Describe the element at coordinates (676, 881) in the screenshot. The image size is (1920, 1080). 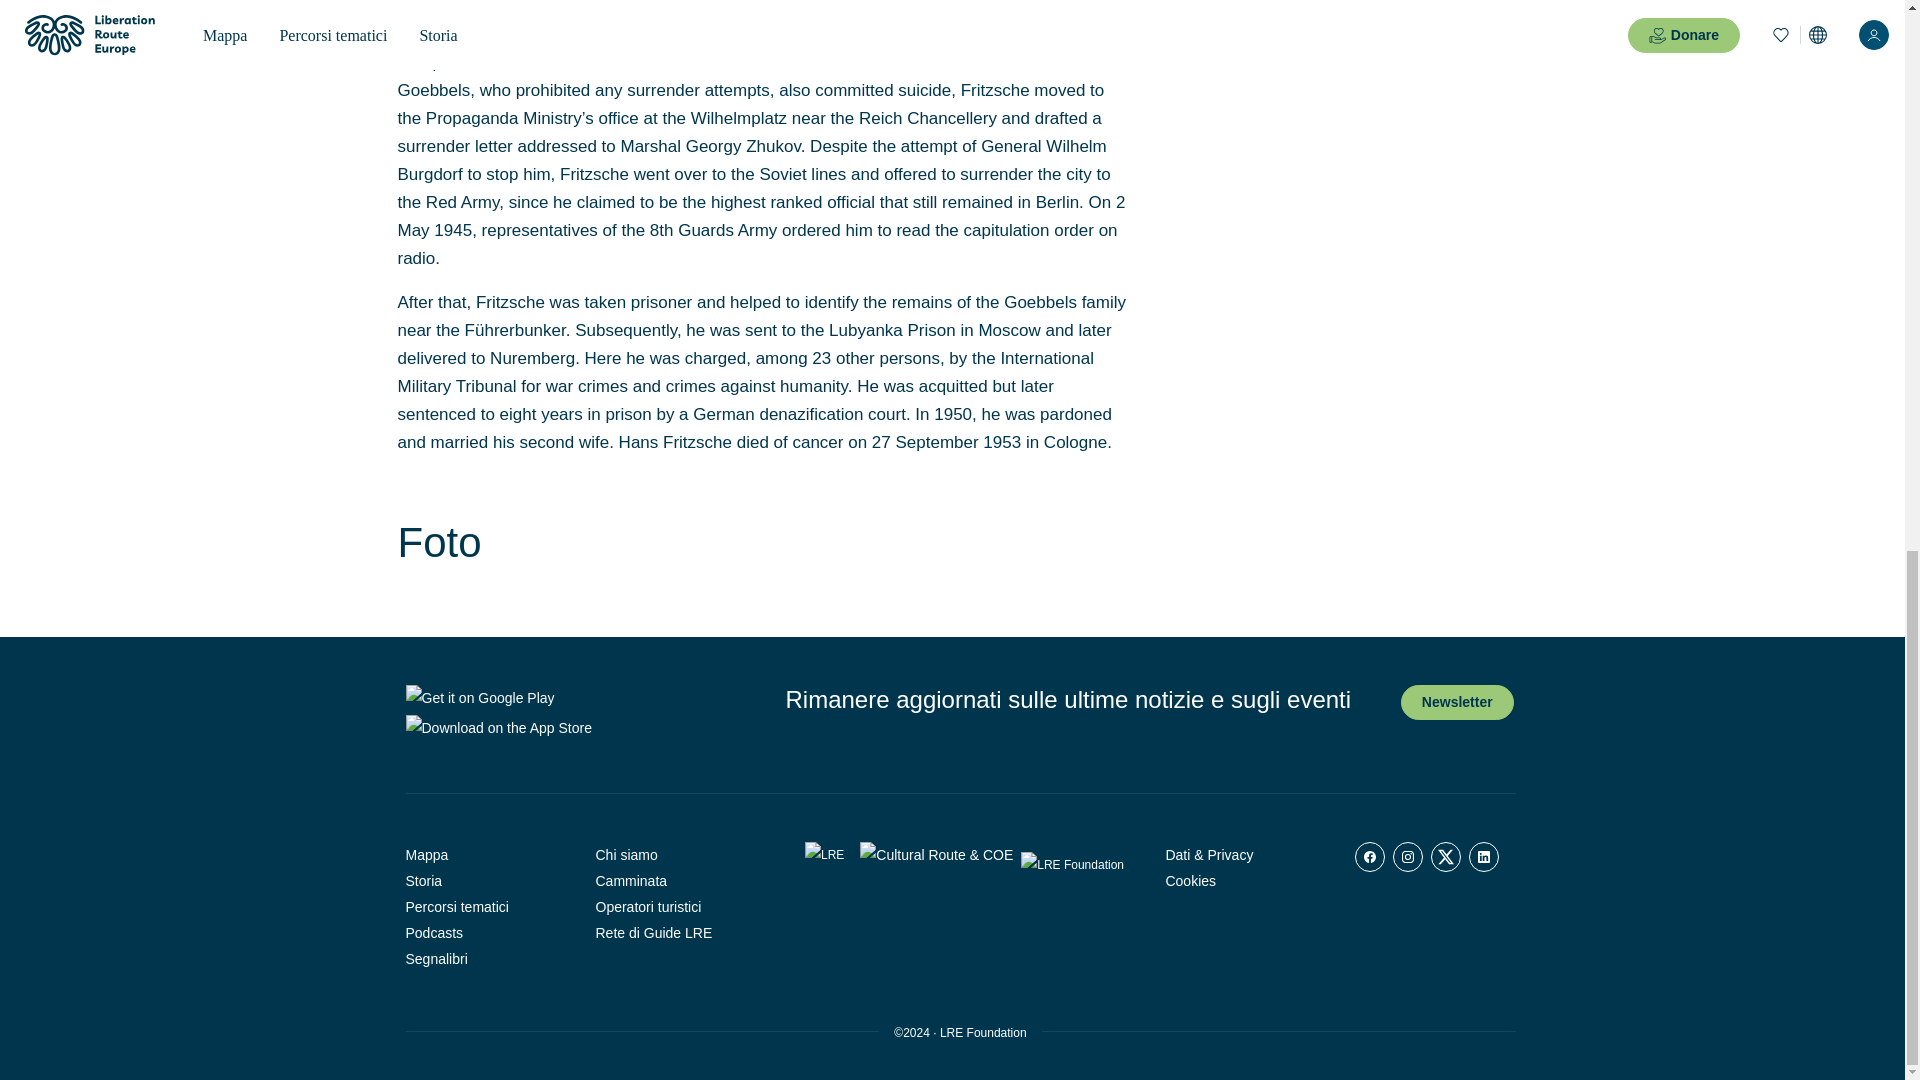
I see `Camminata` at that location.